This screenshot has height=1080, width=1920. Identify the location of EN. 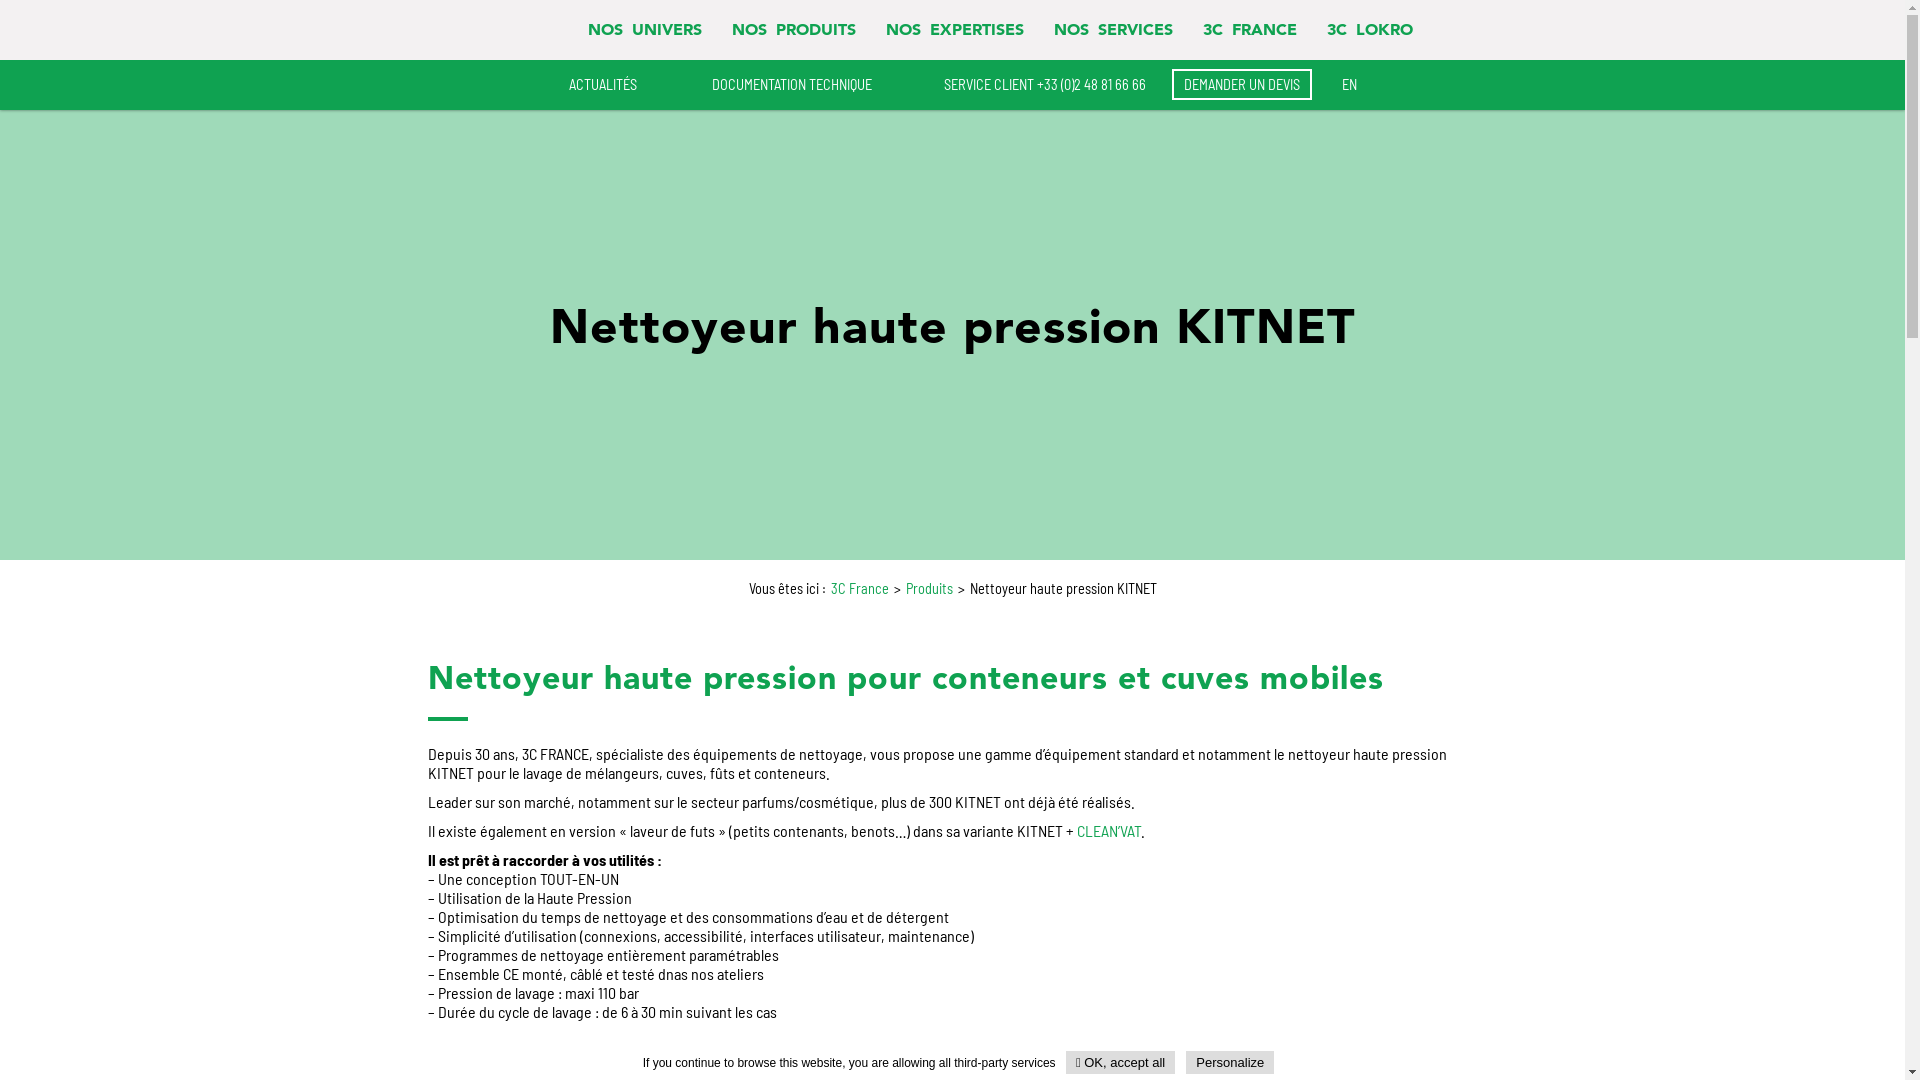
(1350, 85).